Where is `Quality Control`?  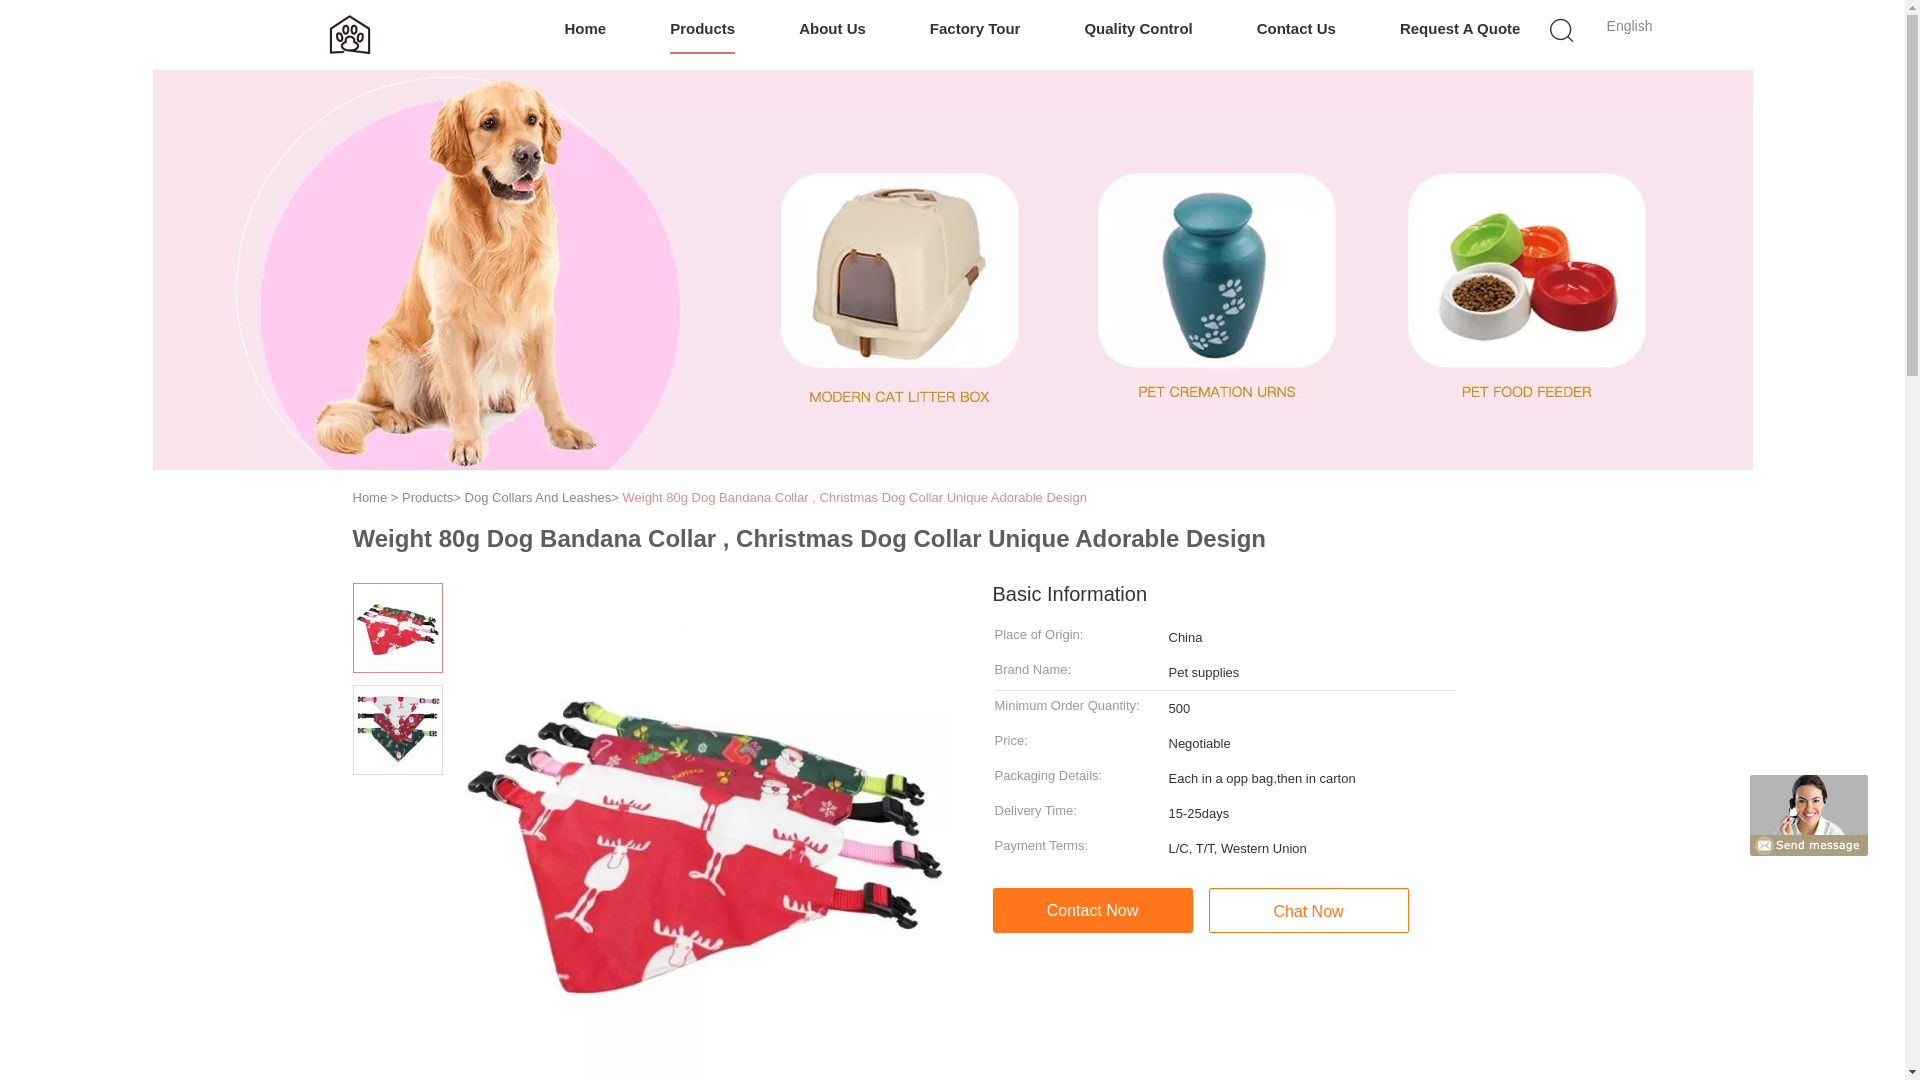
Quality Control is located at coordinates (1138, 30).